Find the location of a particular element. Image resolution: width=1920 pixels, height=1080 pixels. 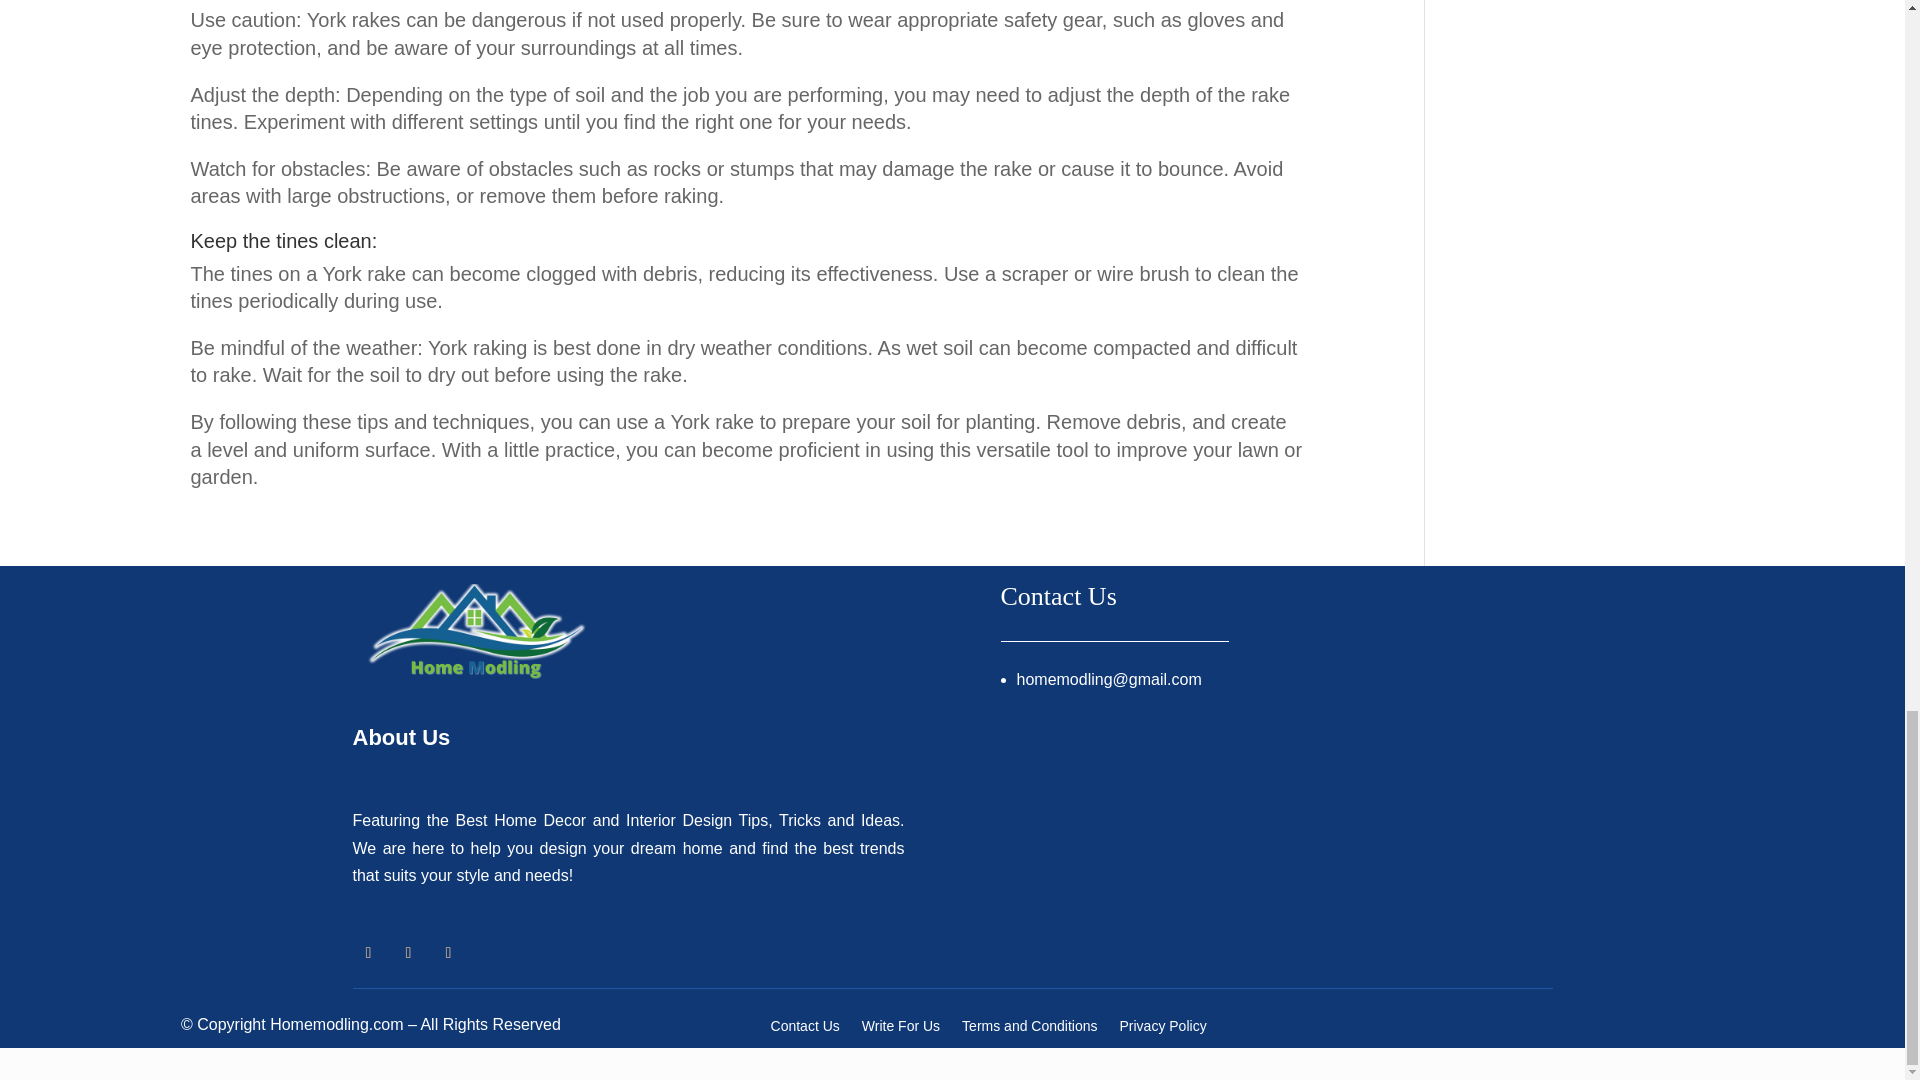

Follow on Facebook is located at coordinates (368, 952).